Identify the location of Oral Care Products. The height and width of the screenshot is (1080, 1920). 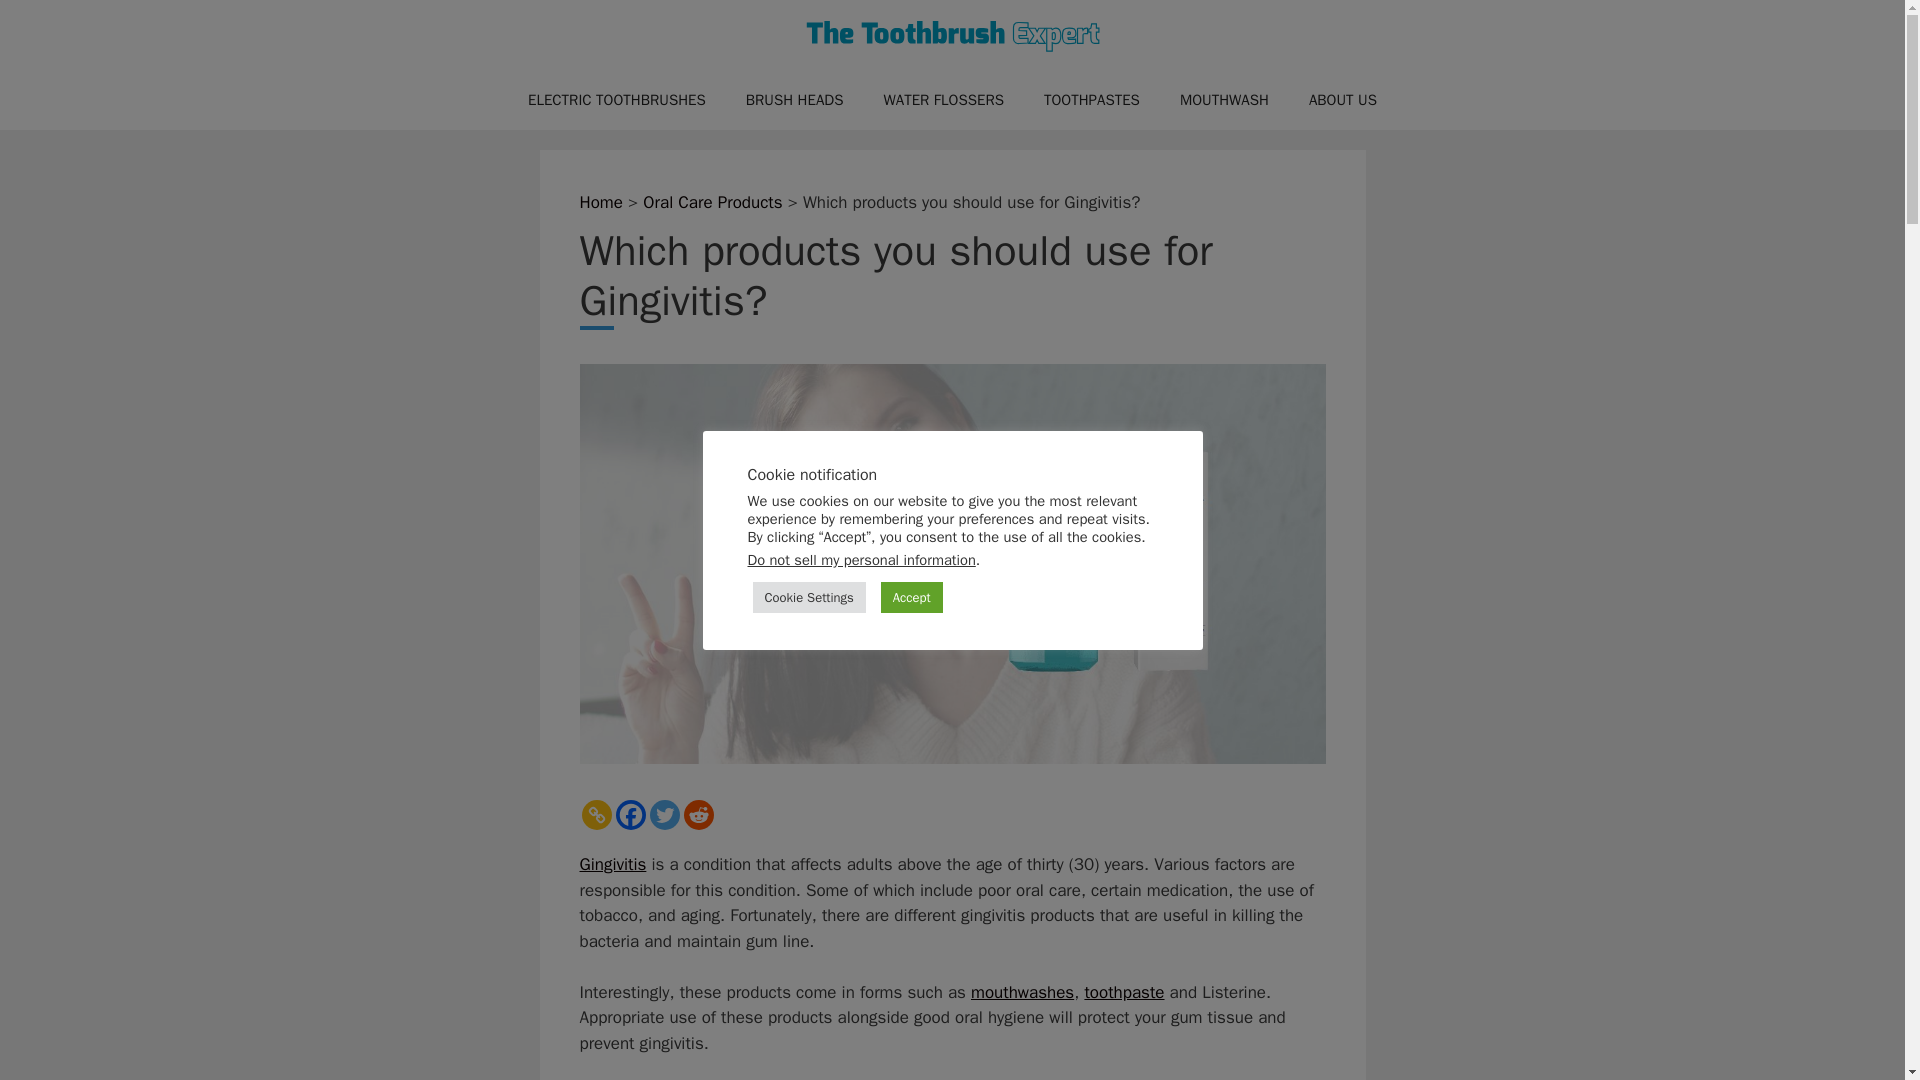
(712, 202).